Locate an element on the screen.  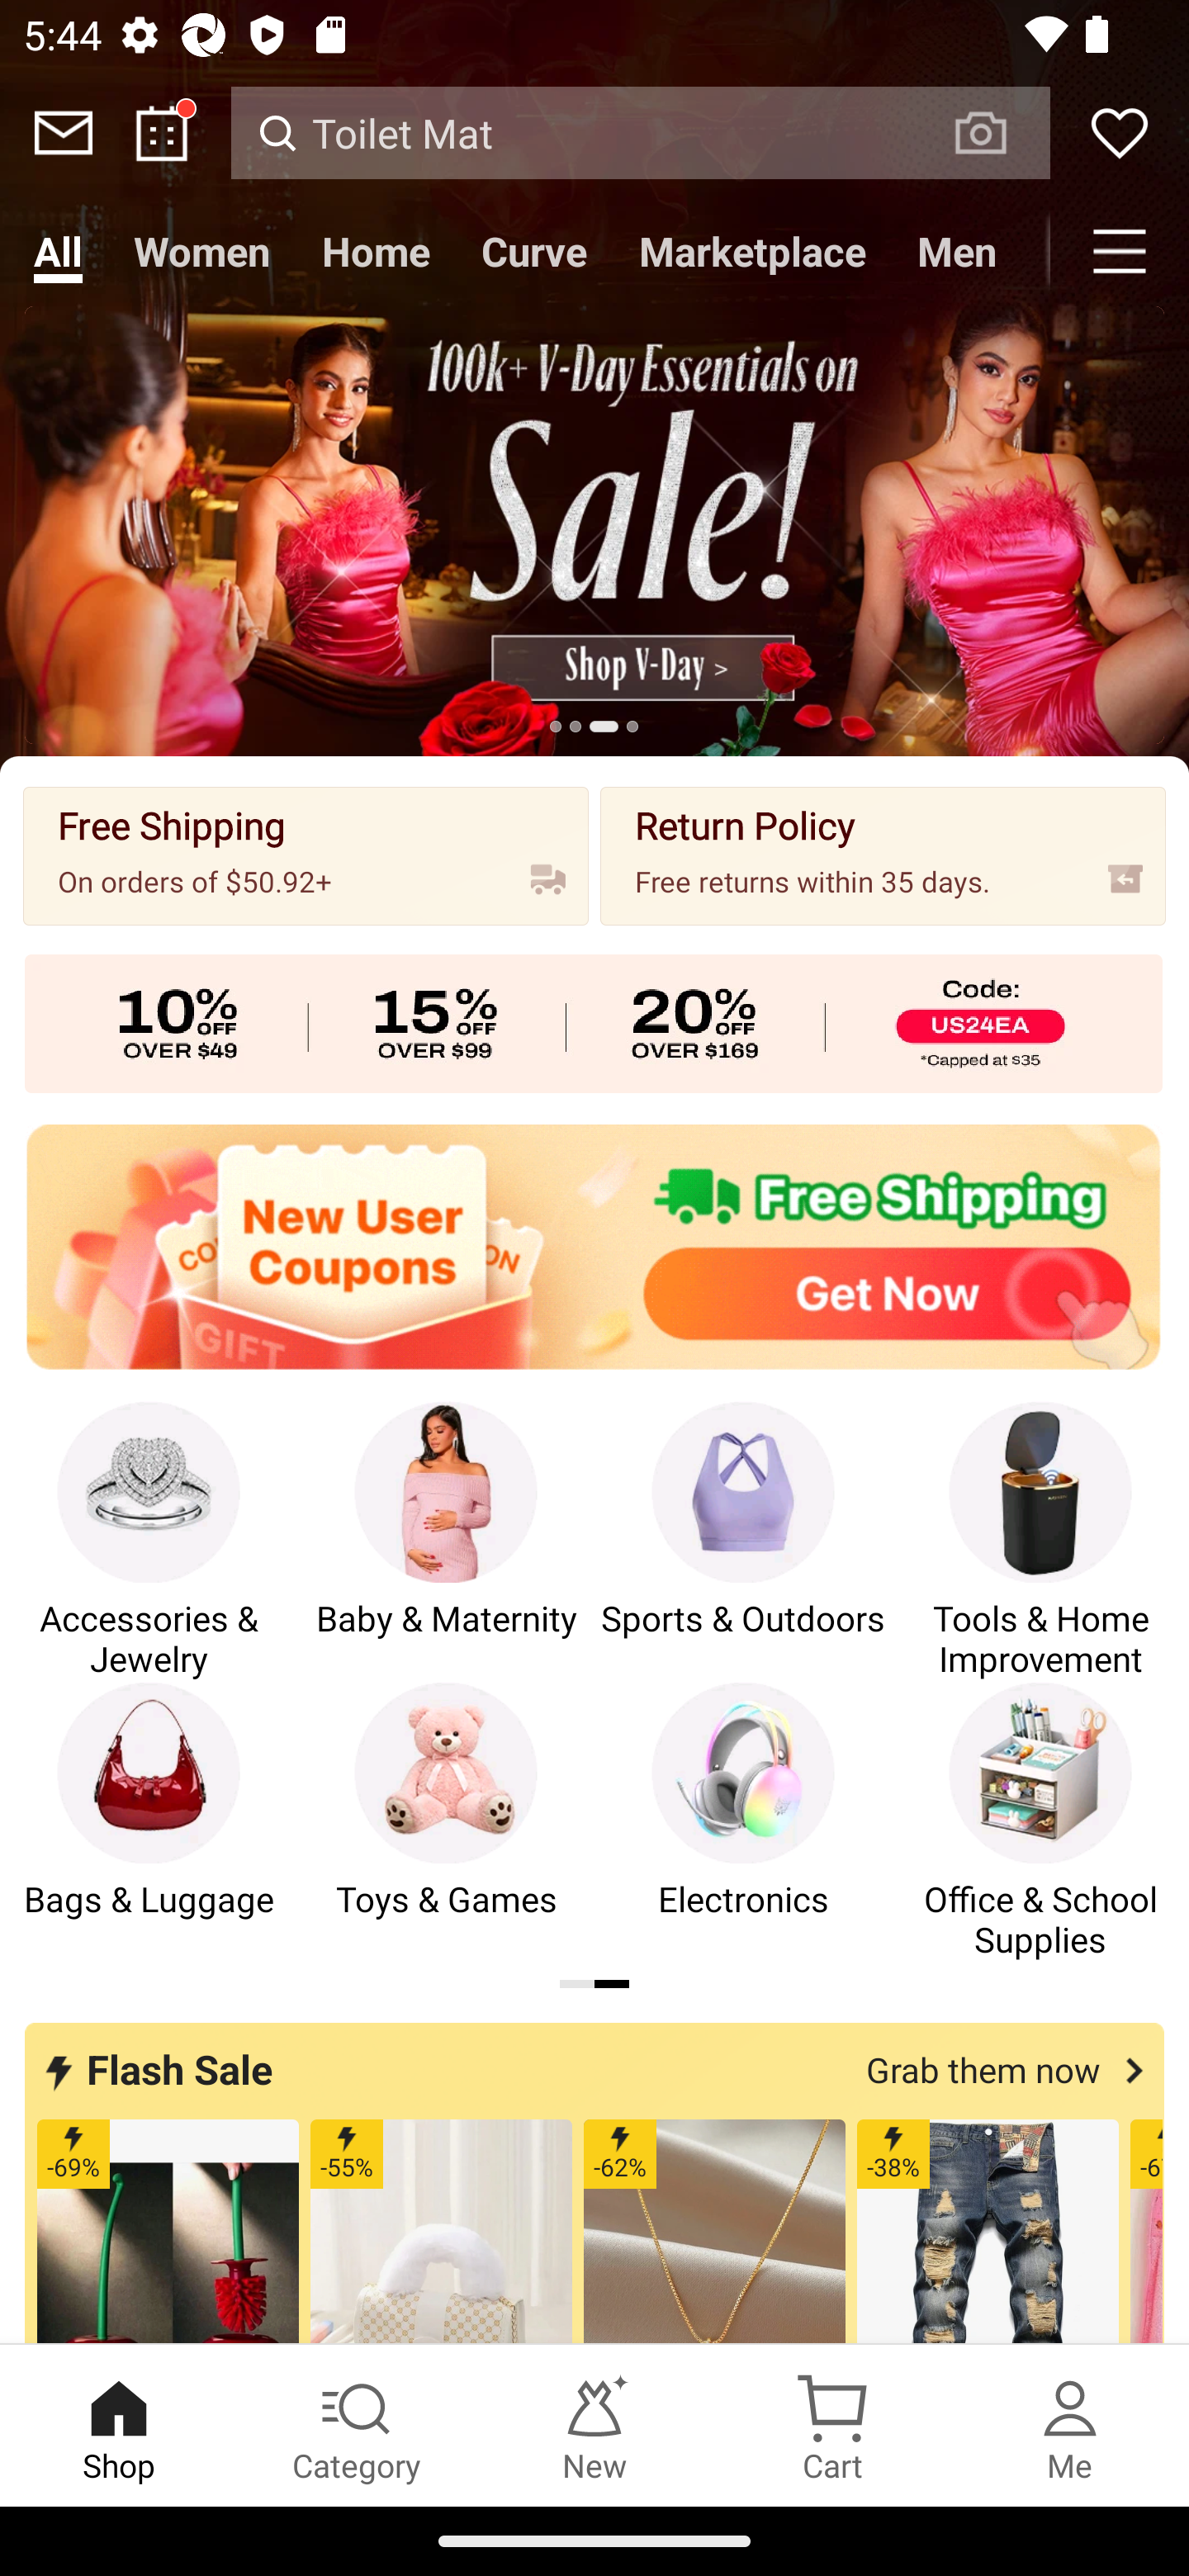
Men is located at coordinates (957, 251).